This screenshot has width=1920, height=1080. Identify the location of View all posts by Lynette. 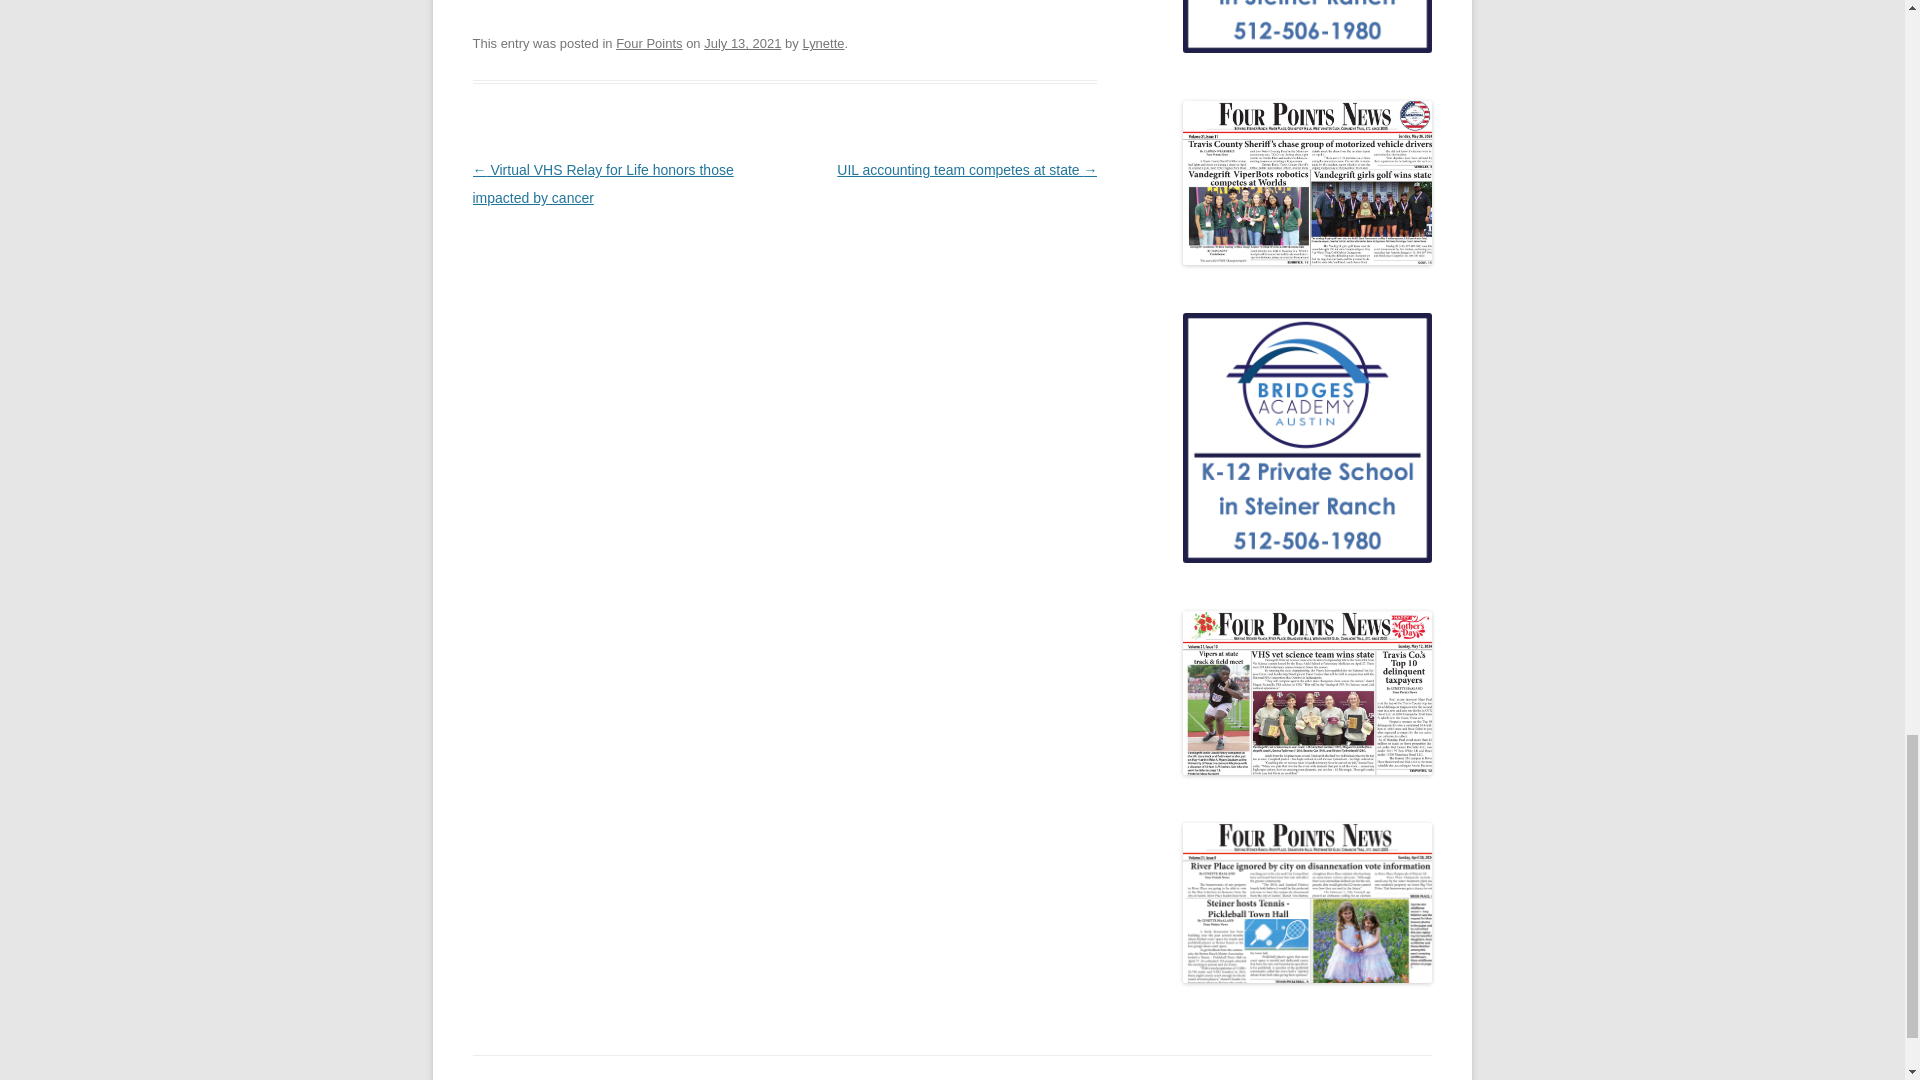
(823, 42).